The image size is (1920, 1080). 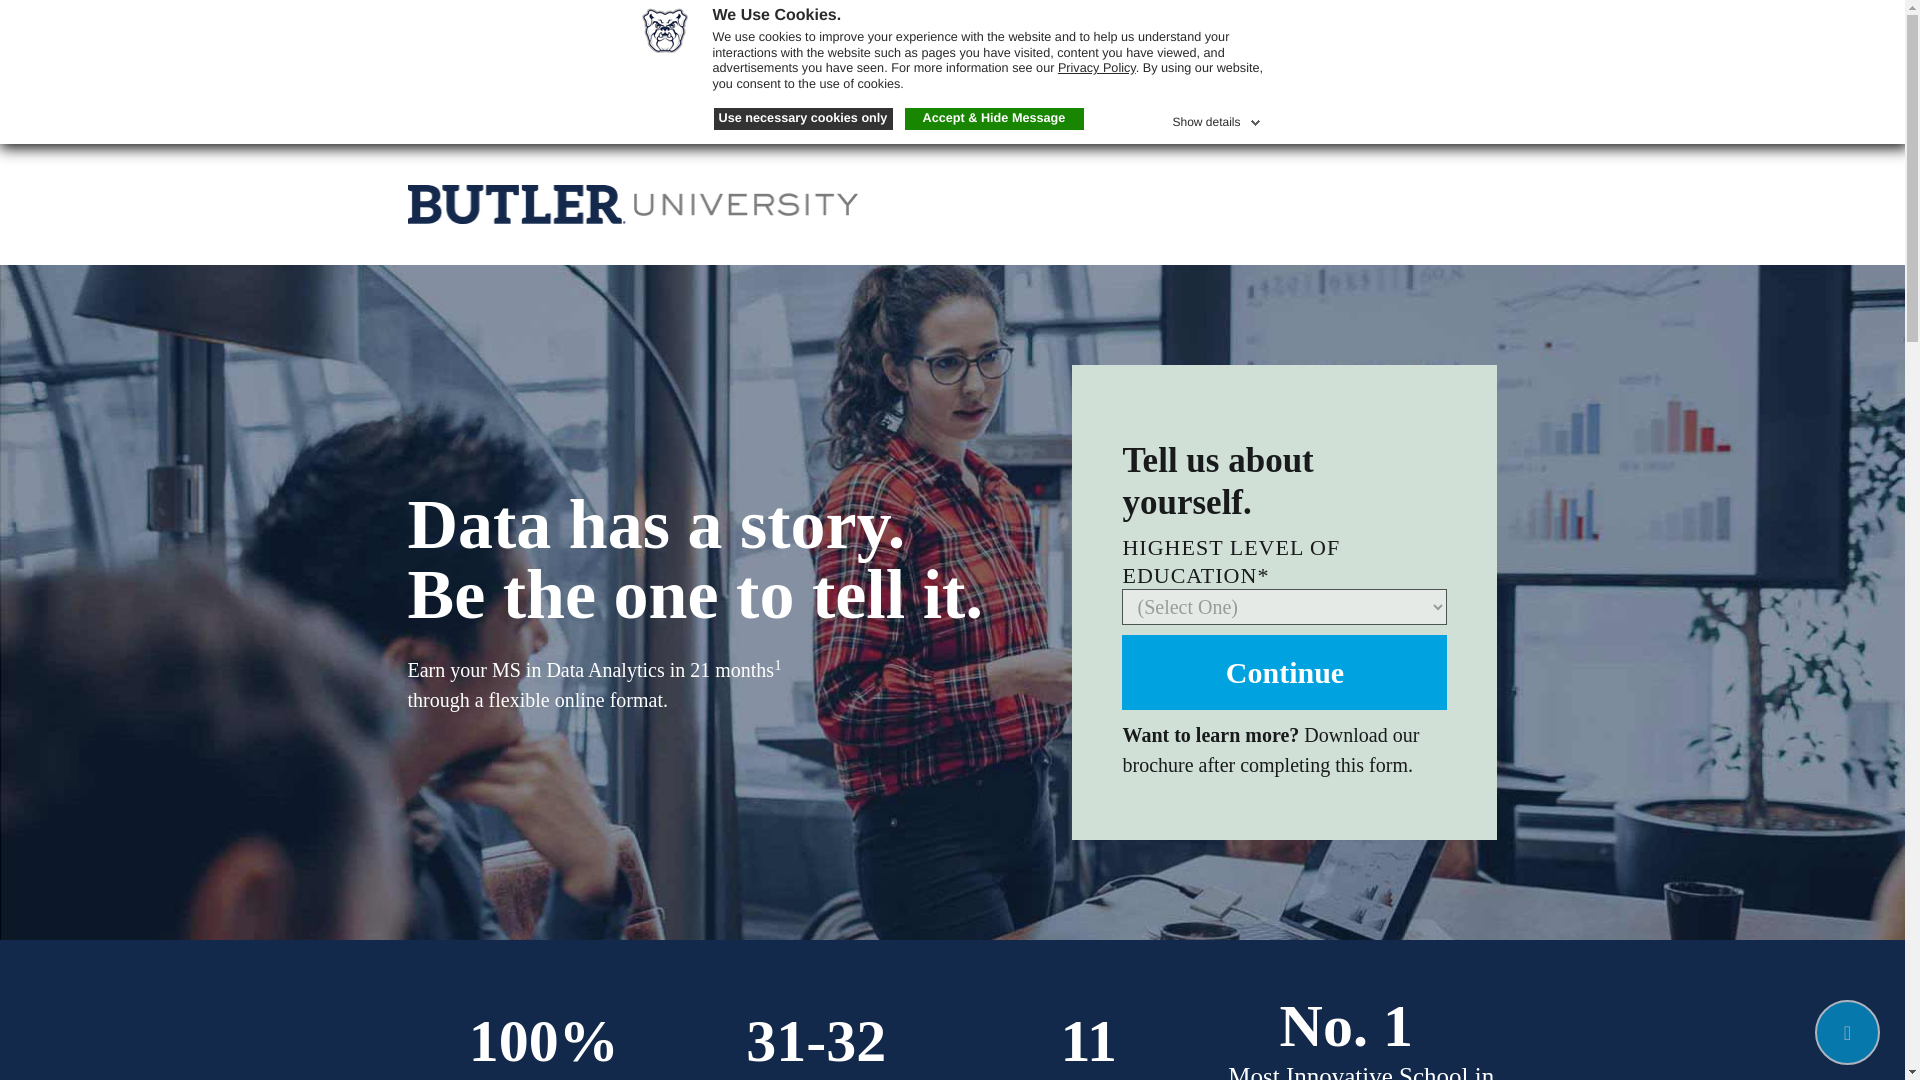 What do you see at coordinates (1096, 67) in the screenshot?
I see `Privacy Policy` at bounding box center [1096, 67].